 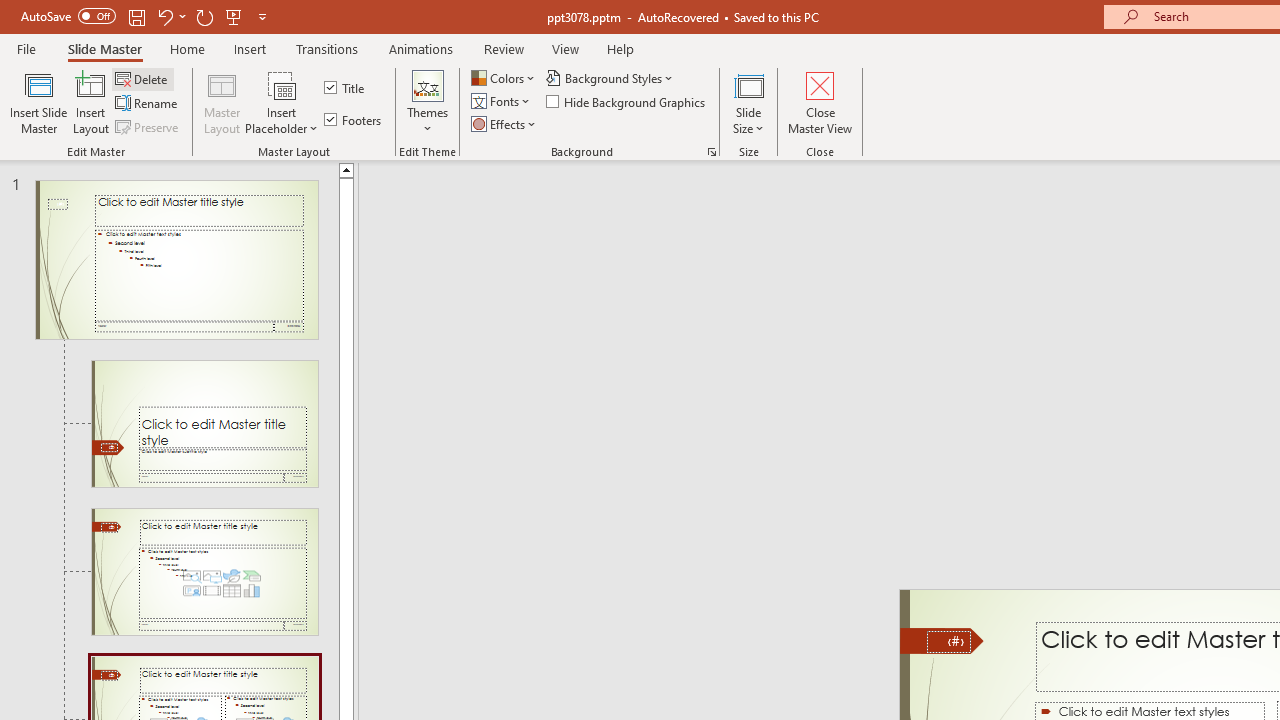 What do you see at coordinates (626, 102) in the screenshot?
I see `Hide Background Graphics` at bounding box center [626, 102].